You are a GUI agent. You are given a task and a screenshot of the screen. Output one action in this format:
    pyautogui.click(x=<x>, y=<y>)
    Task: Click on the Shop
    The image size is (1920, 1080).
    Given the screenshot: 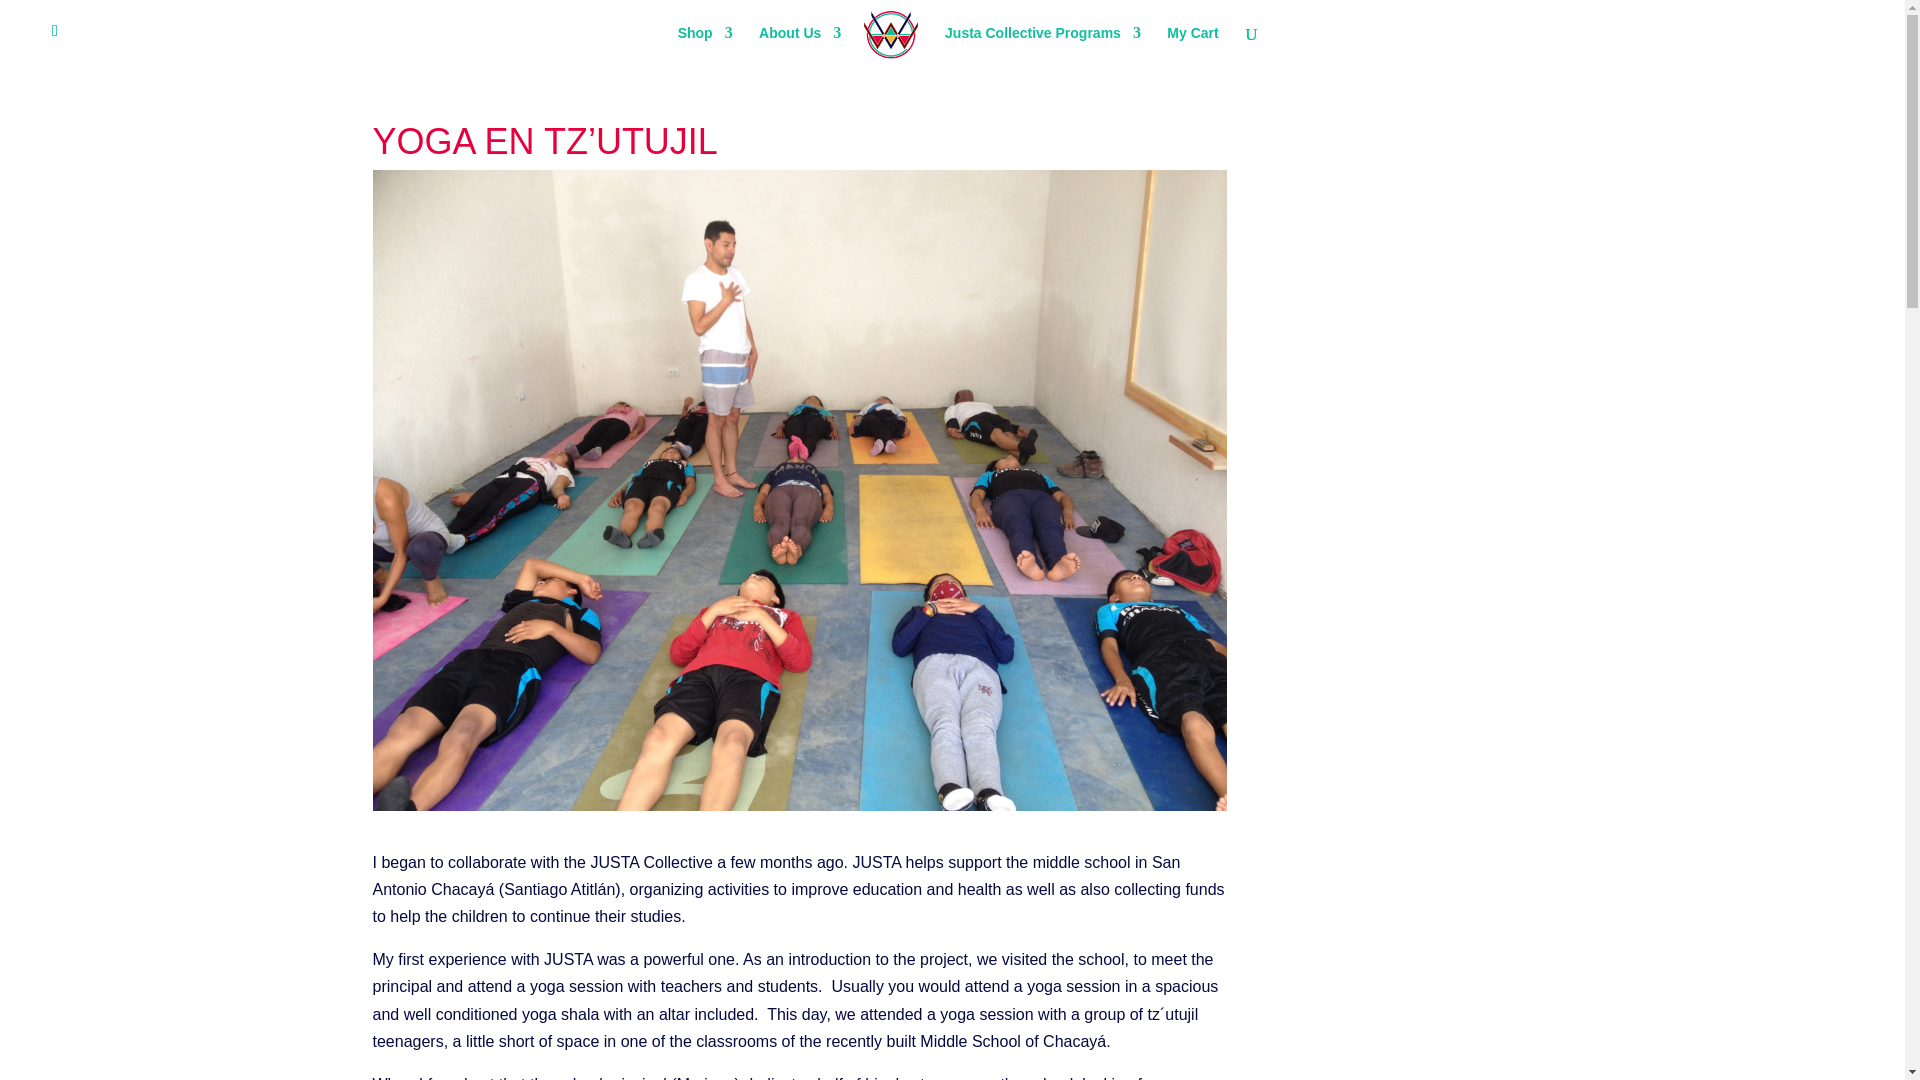 What is the action you would take?
    pyautogui.click(x=705, y=44)
    